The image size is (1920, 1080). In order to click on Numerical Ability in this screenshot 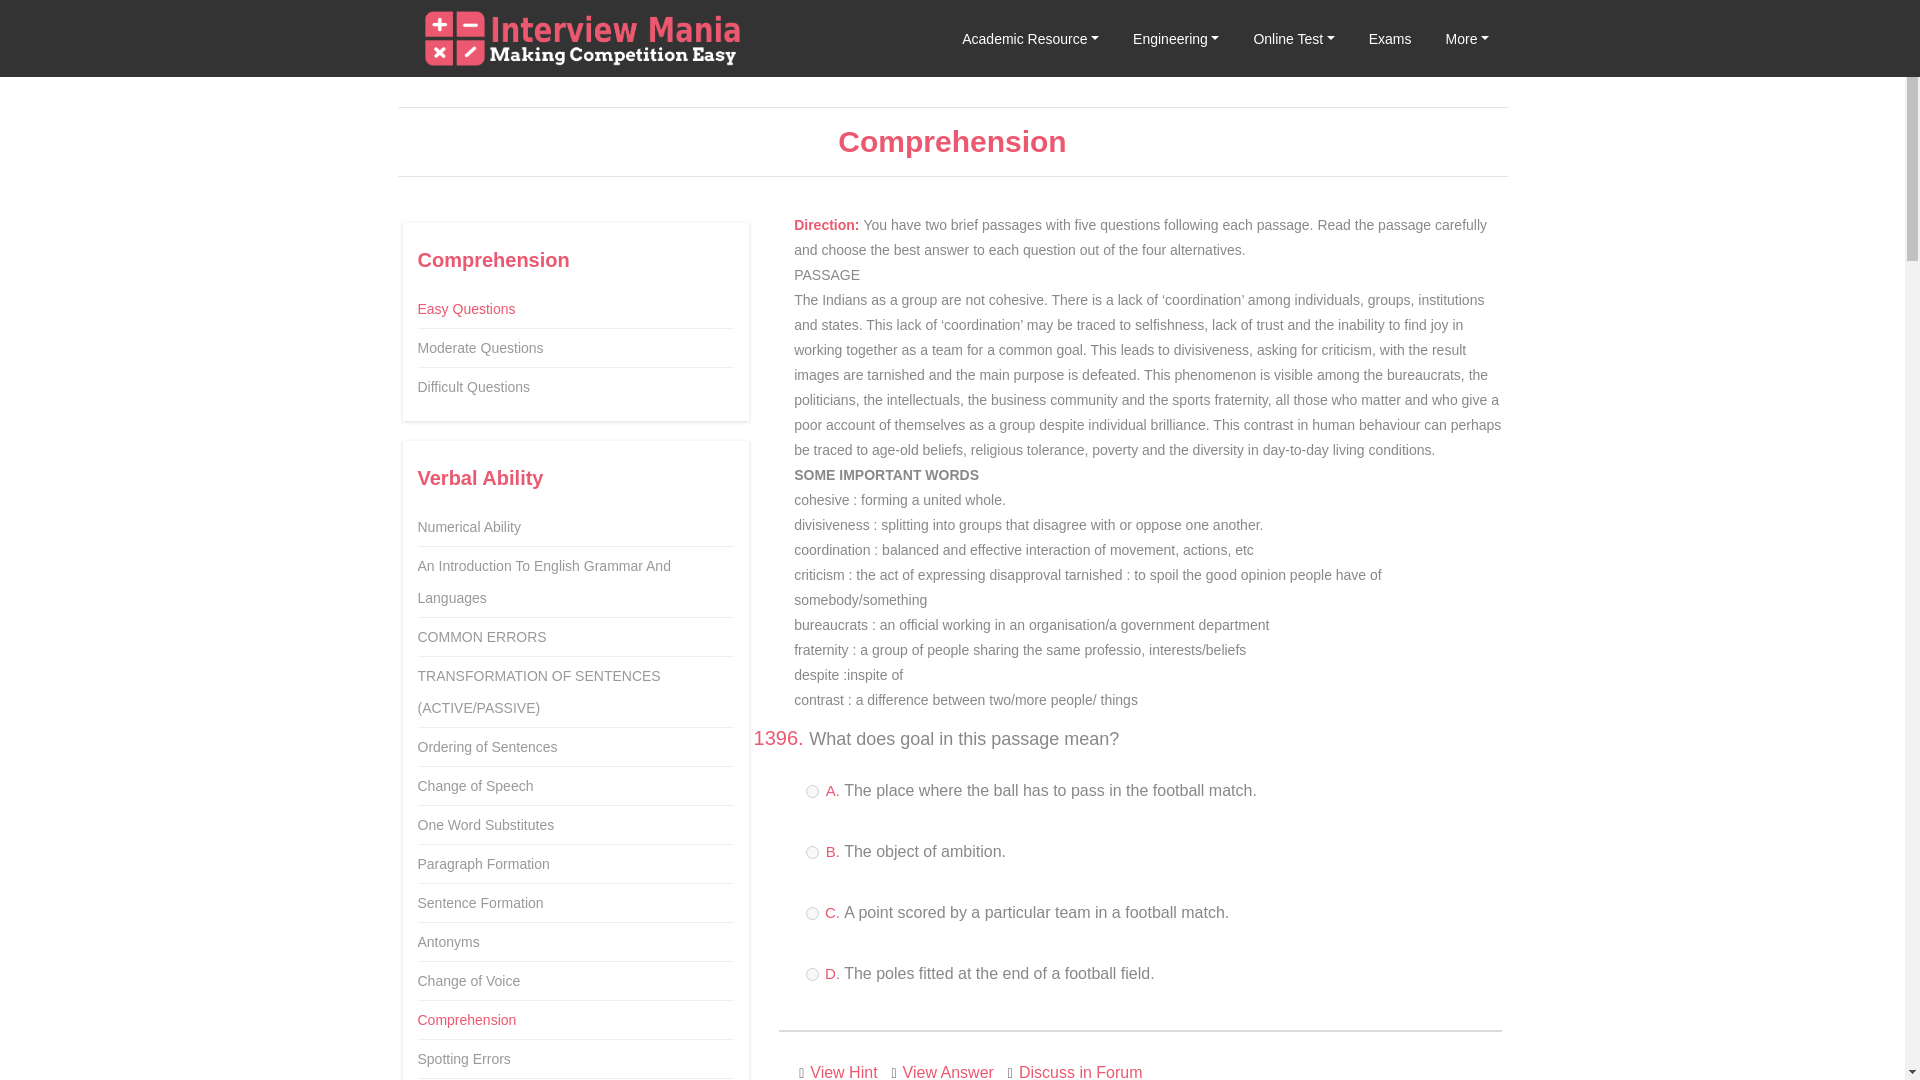, I will do `click(469, 526)`.